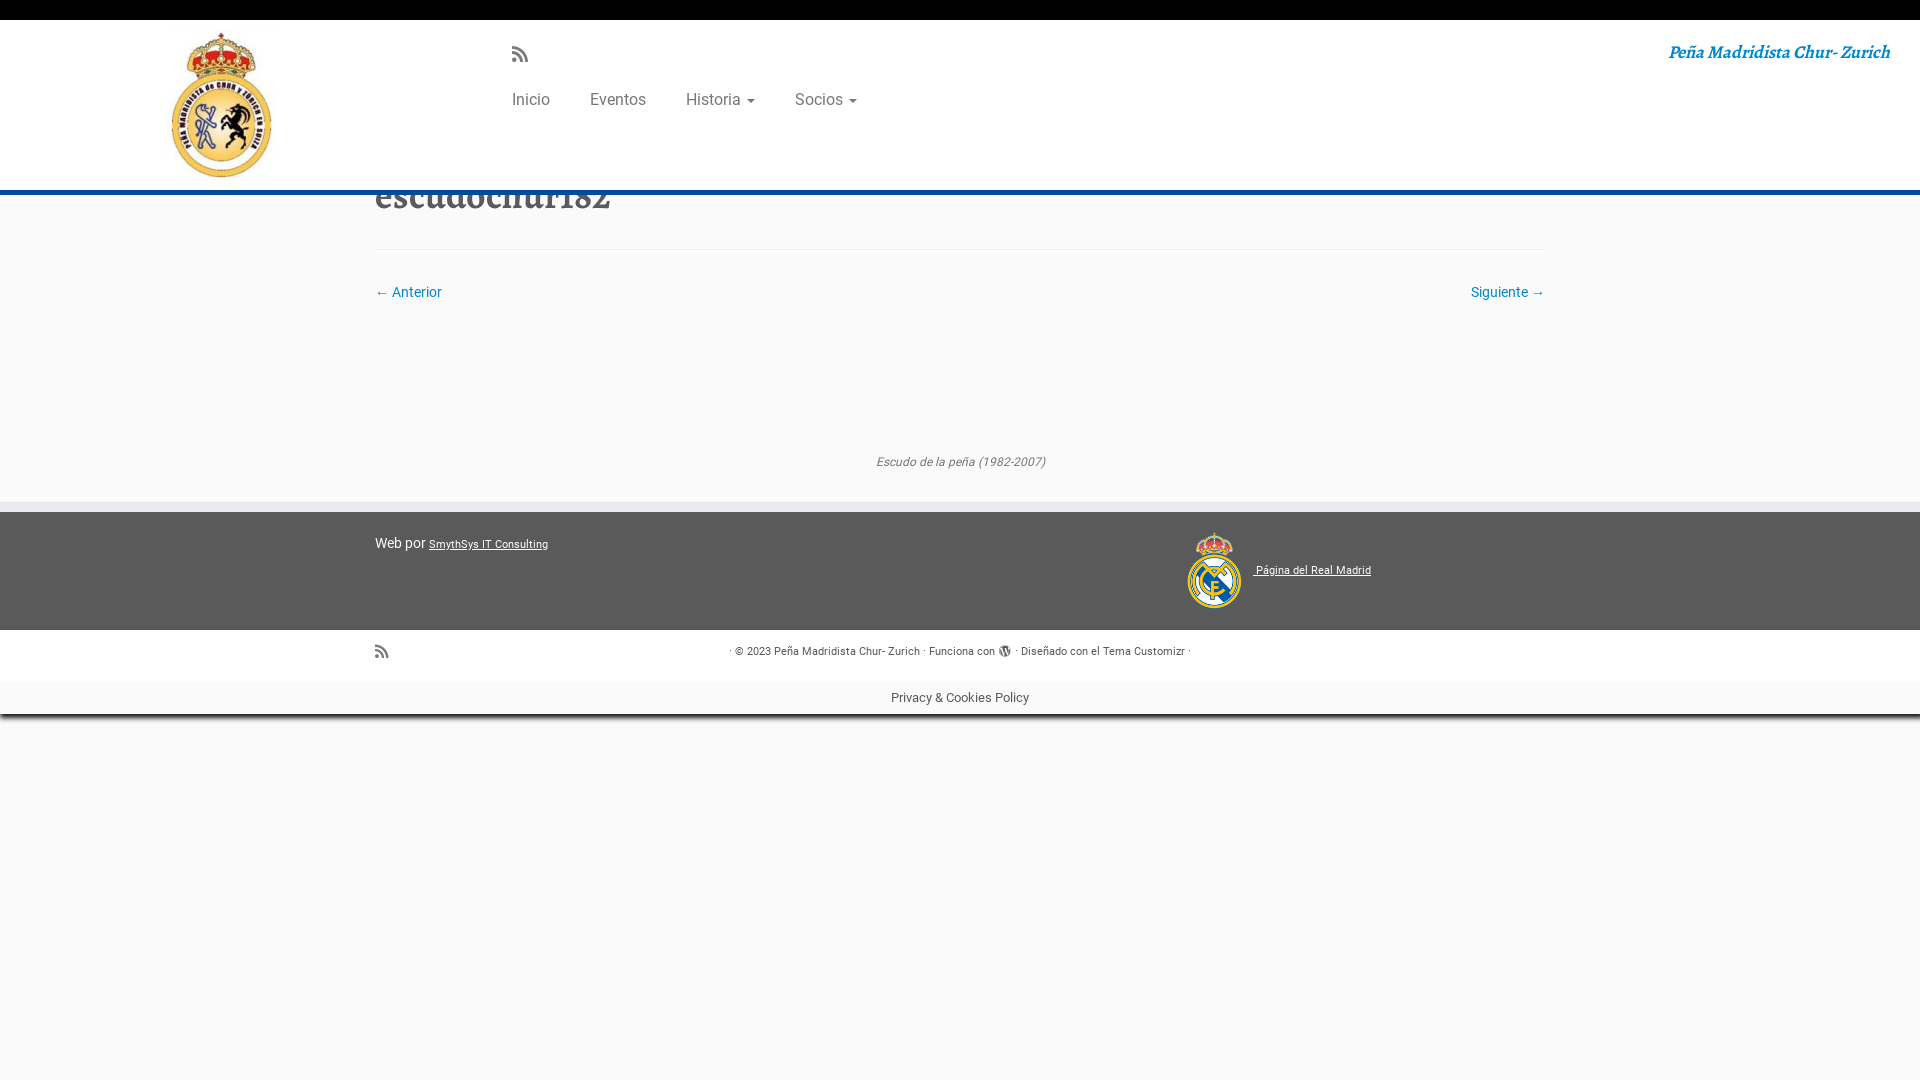 The image size is (1920, 1080). I want to click on SmythSys IT Consulting, so click(488, 544).